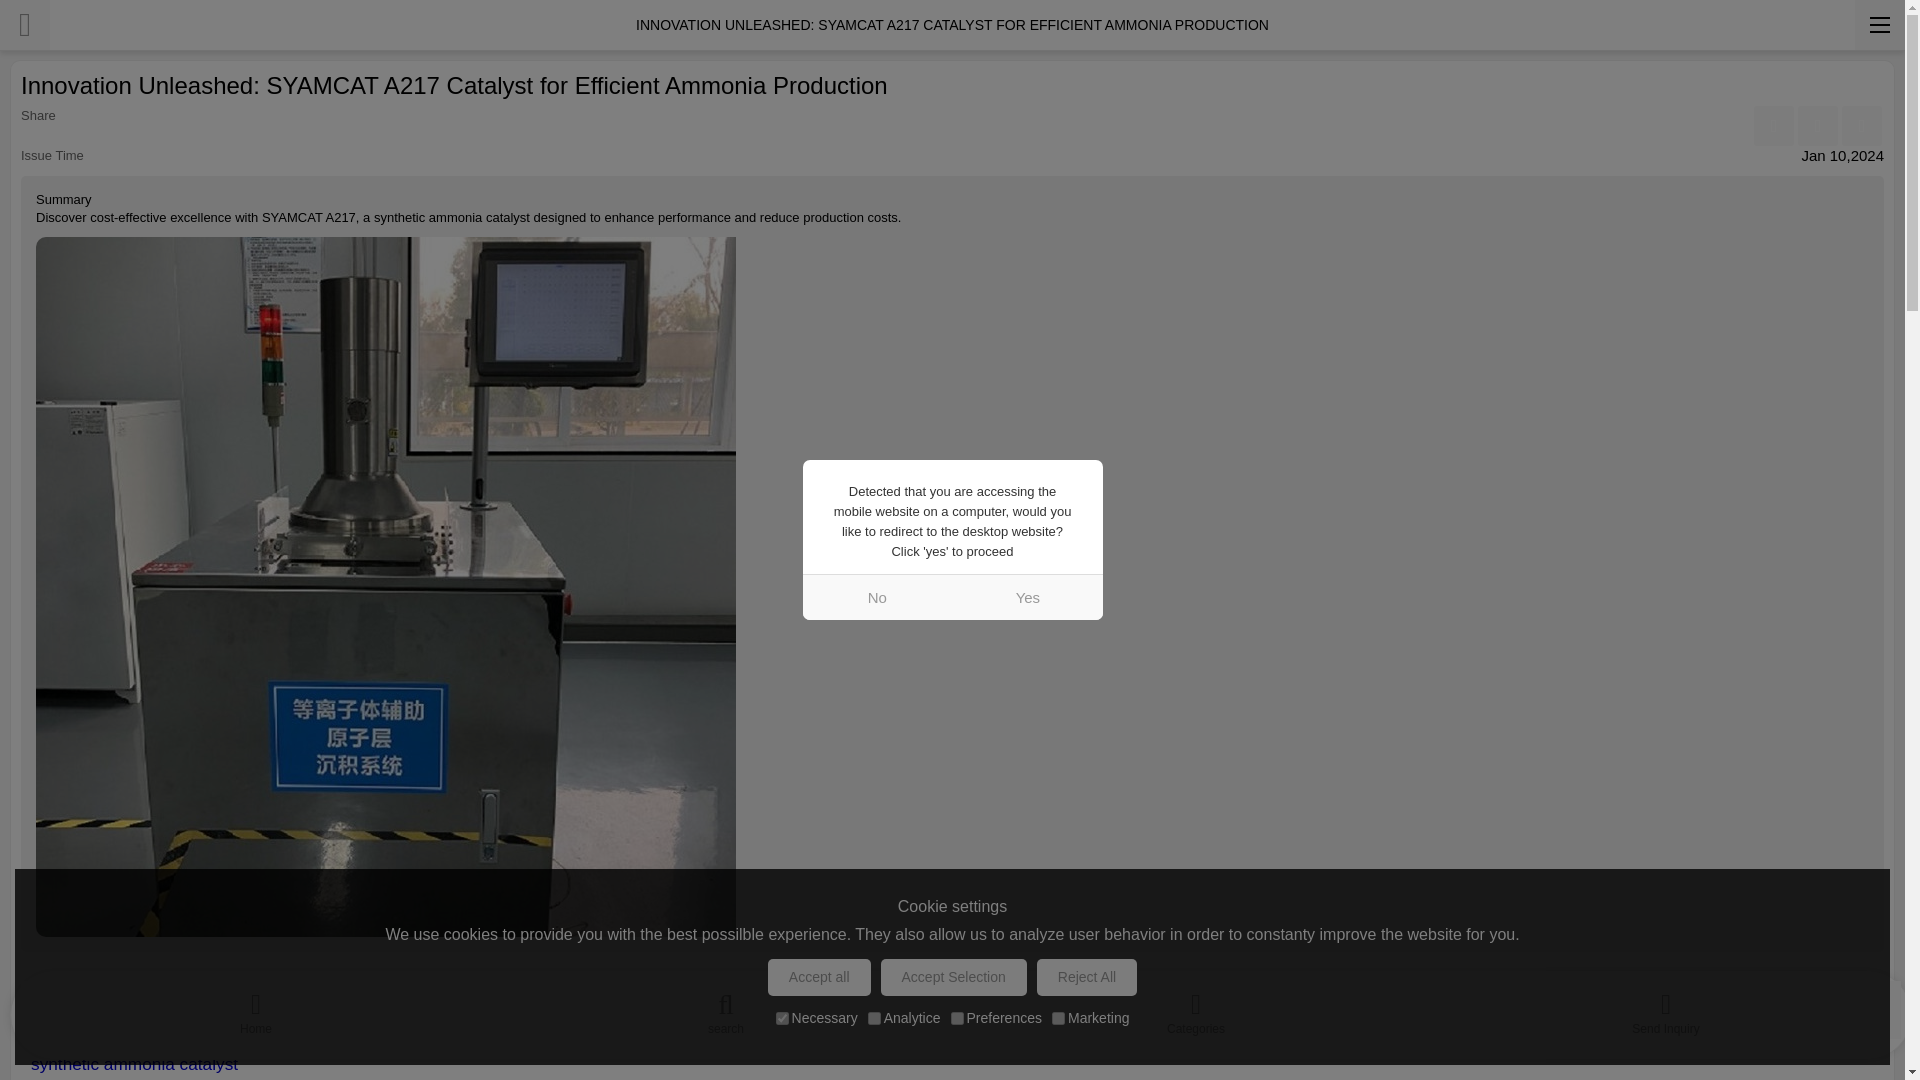 Image resolution: width=1920 pixels, height=1080 pixels. I want to click on Send Inquiry, so click(1665, 1009).